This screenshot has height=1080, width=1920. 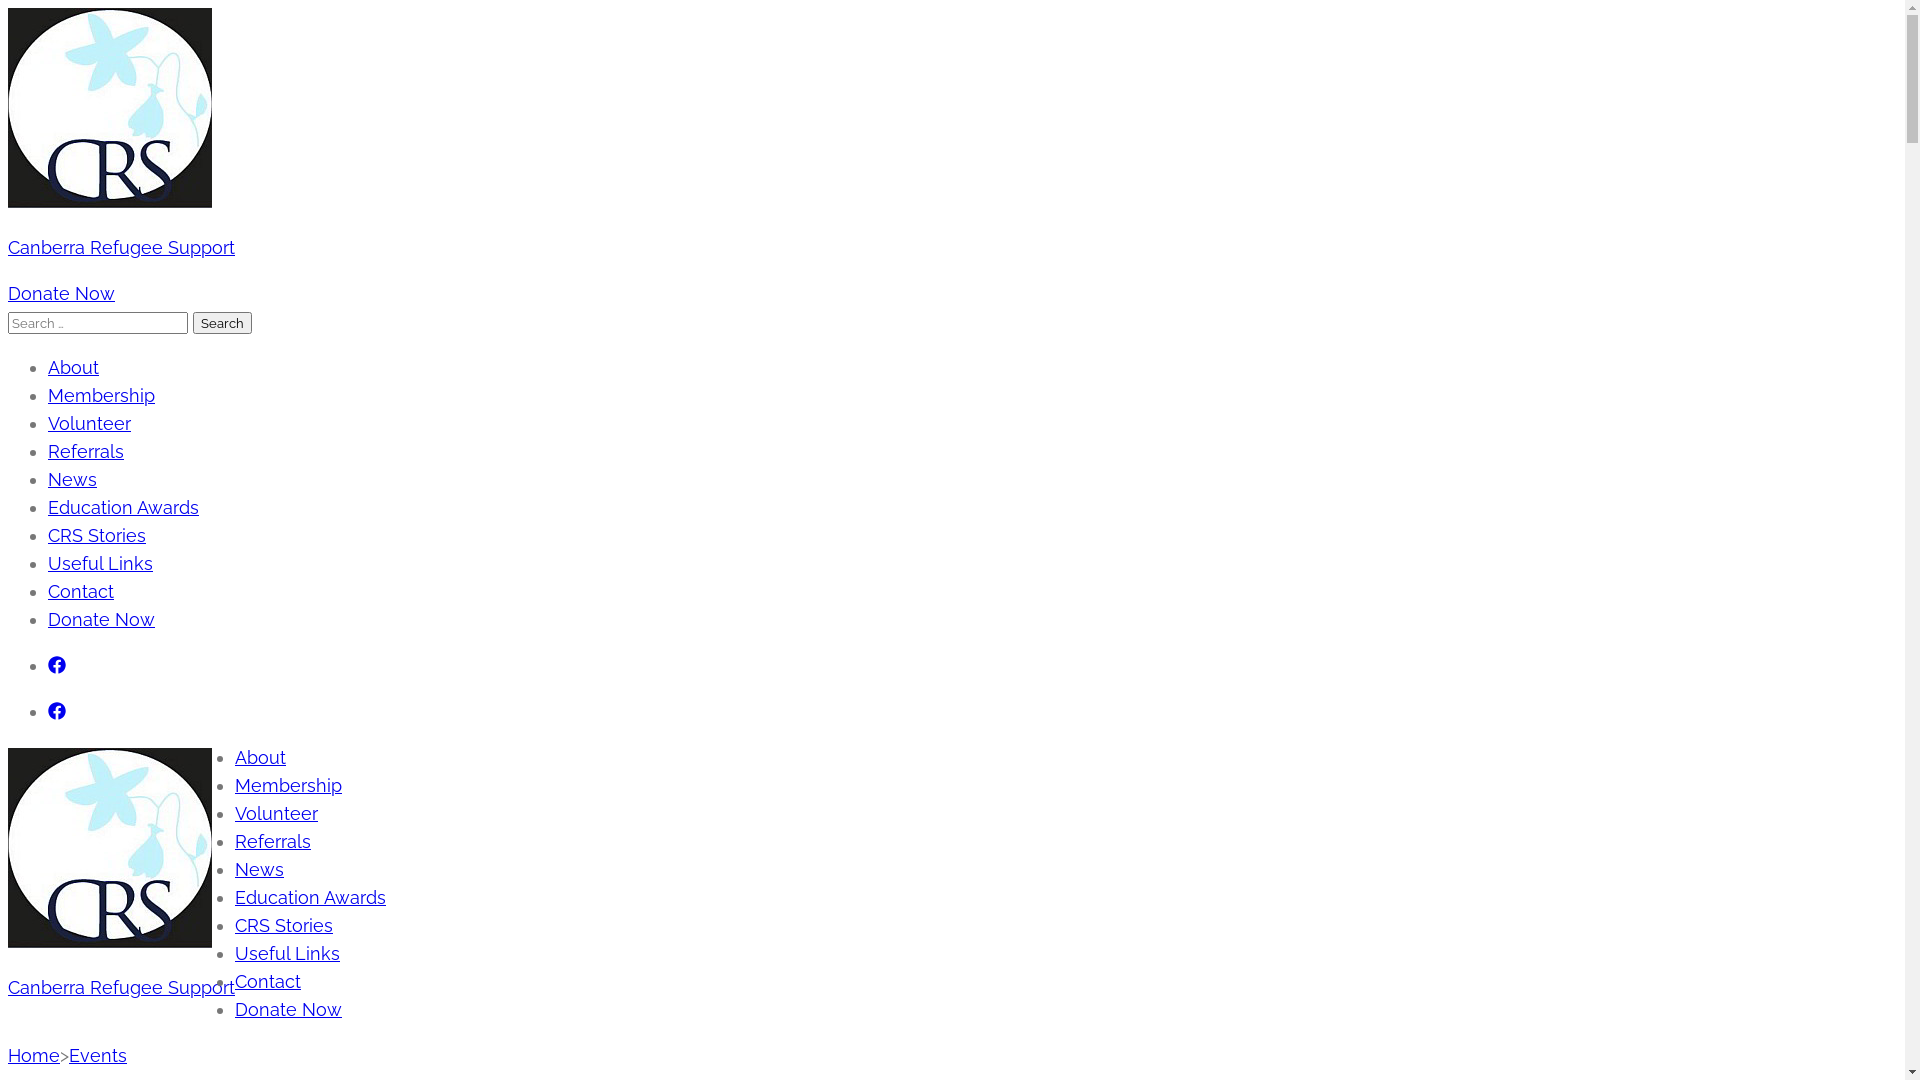 What do you see at coordinates (102, 395) in the screenshot?
I see `Membership` at bounding box center [102, 395].